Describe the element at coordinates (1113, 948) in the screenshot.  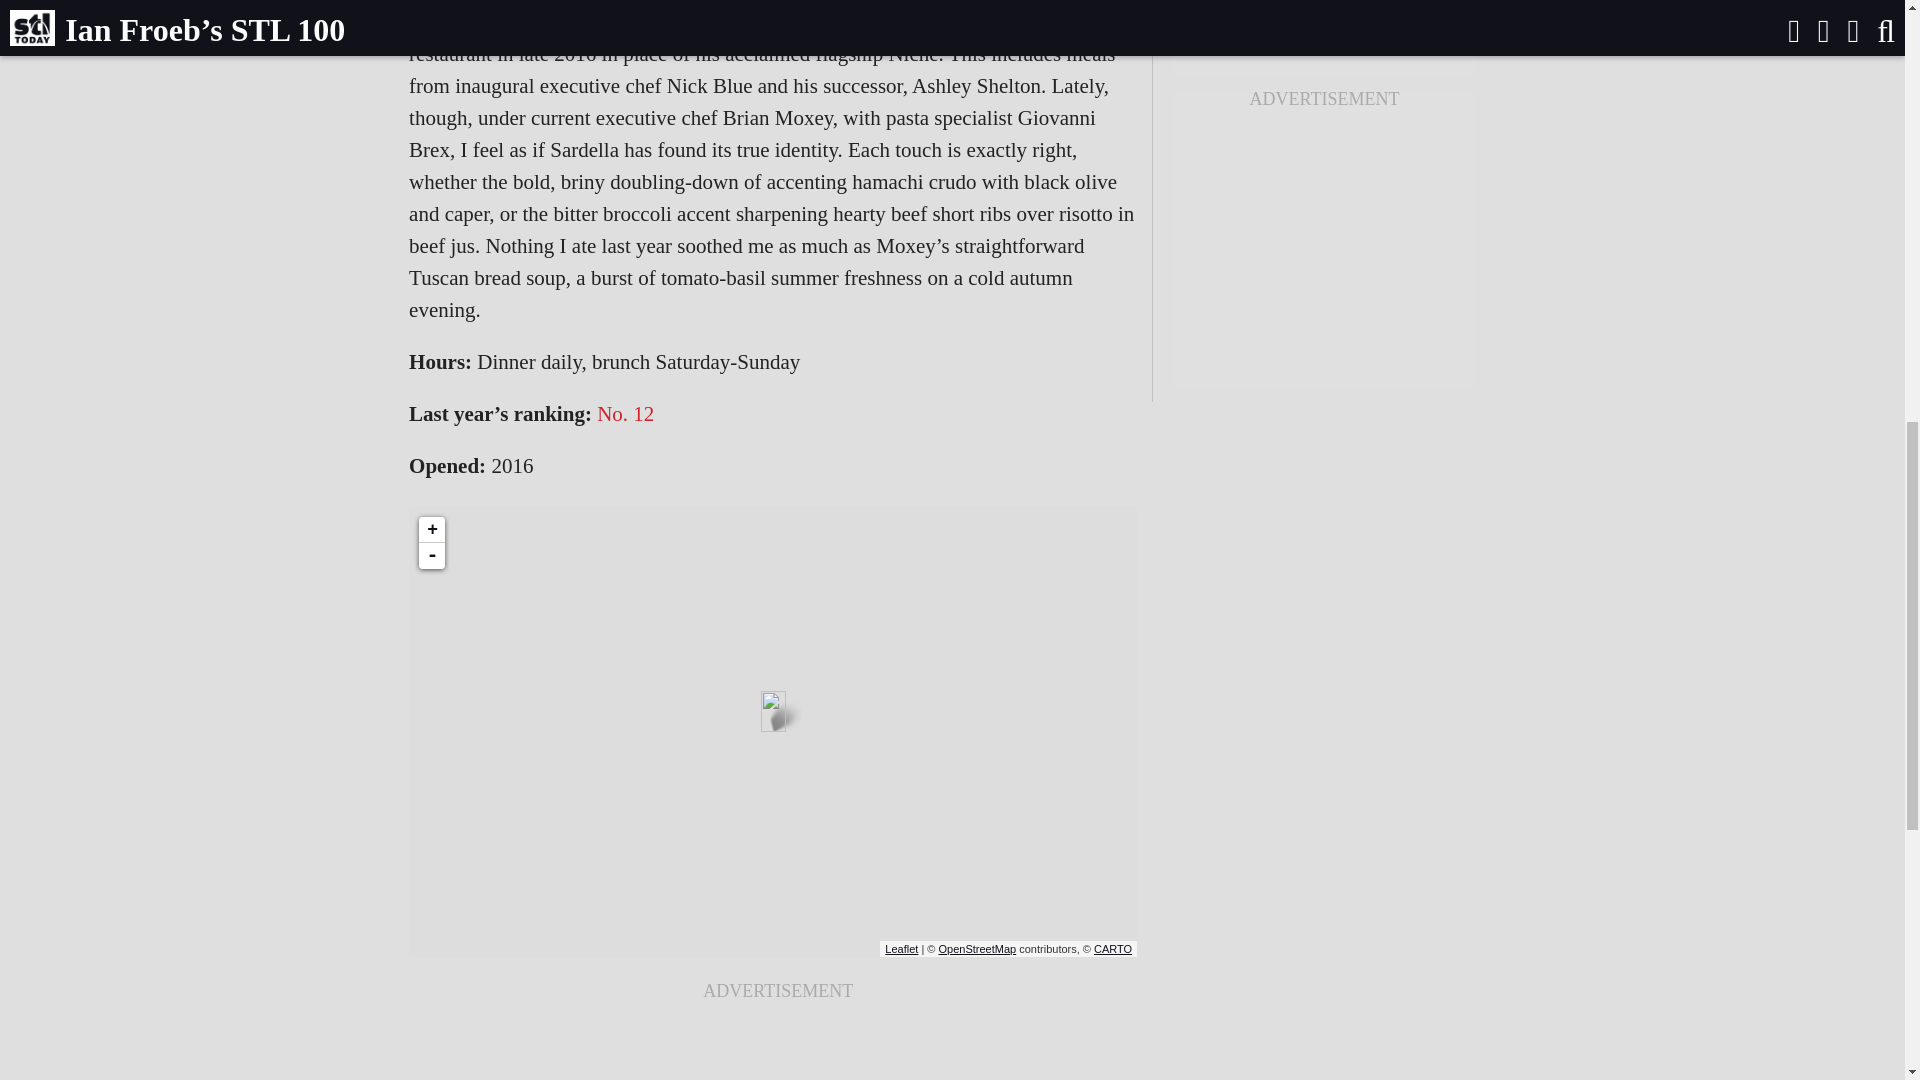
I see `CARTO` at that location.